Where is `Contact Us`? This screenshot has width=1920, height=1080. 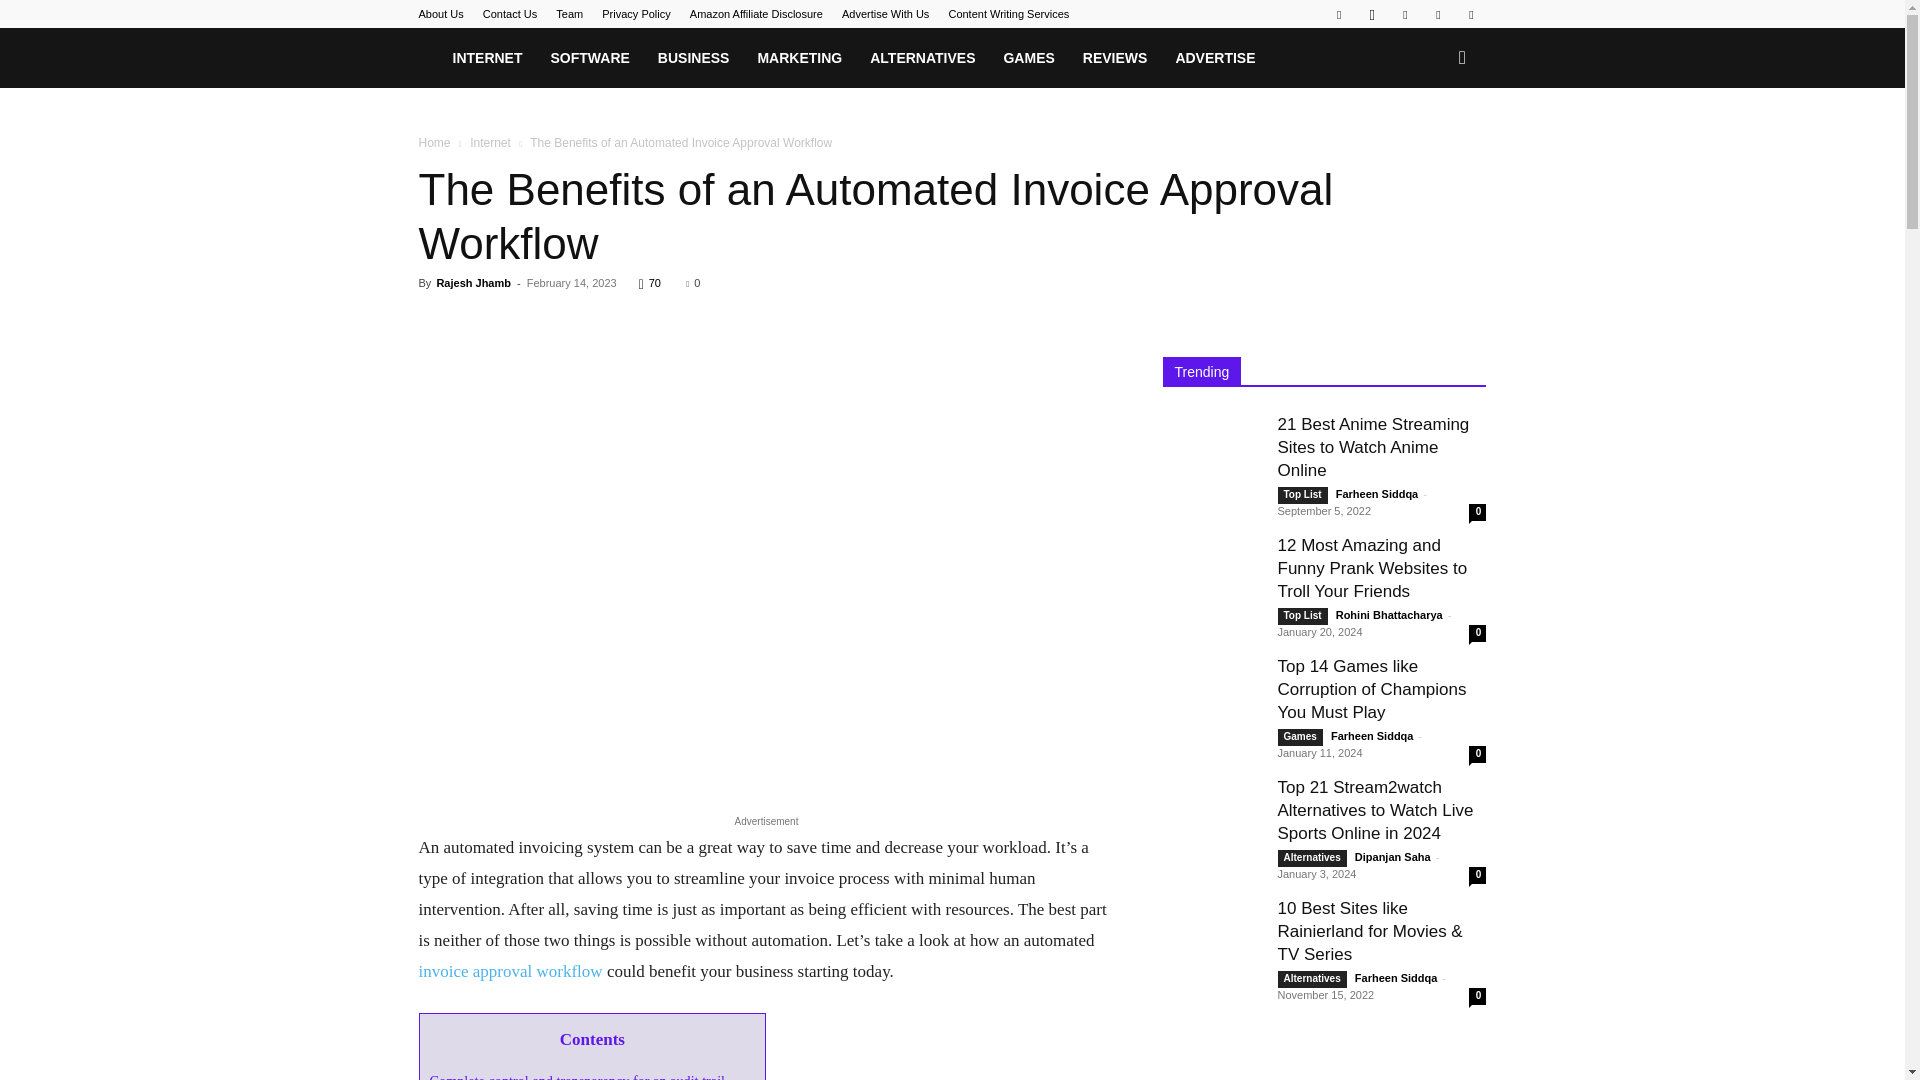 Contact Us is located at coordinates (510, 14).